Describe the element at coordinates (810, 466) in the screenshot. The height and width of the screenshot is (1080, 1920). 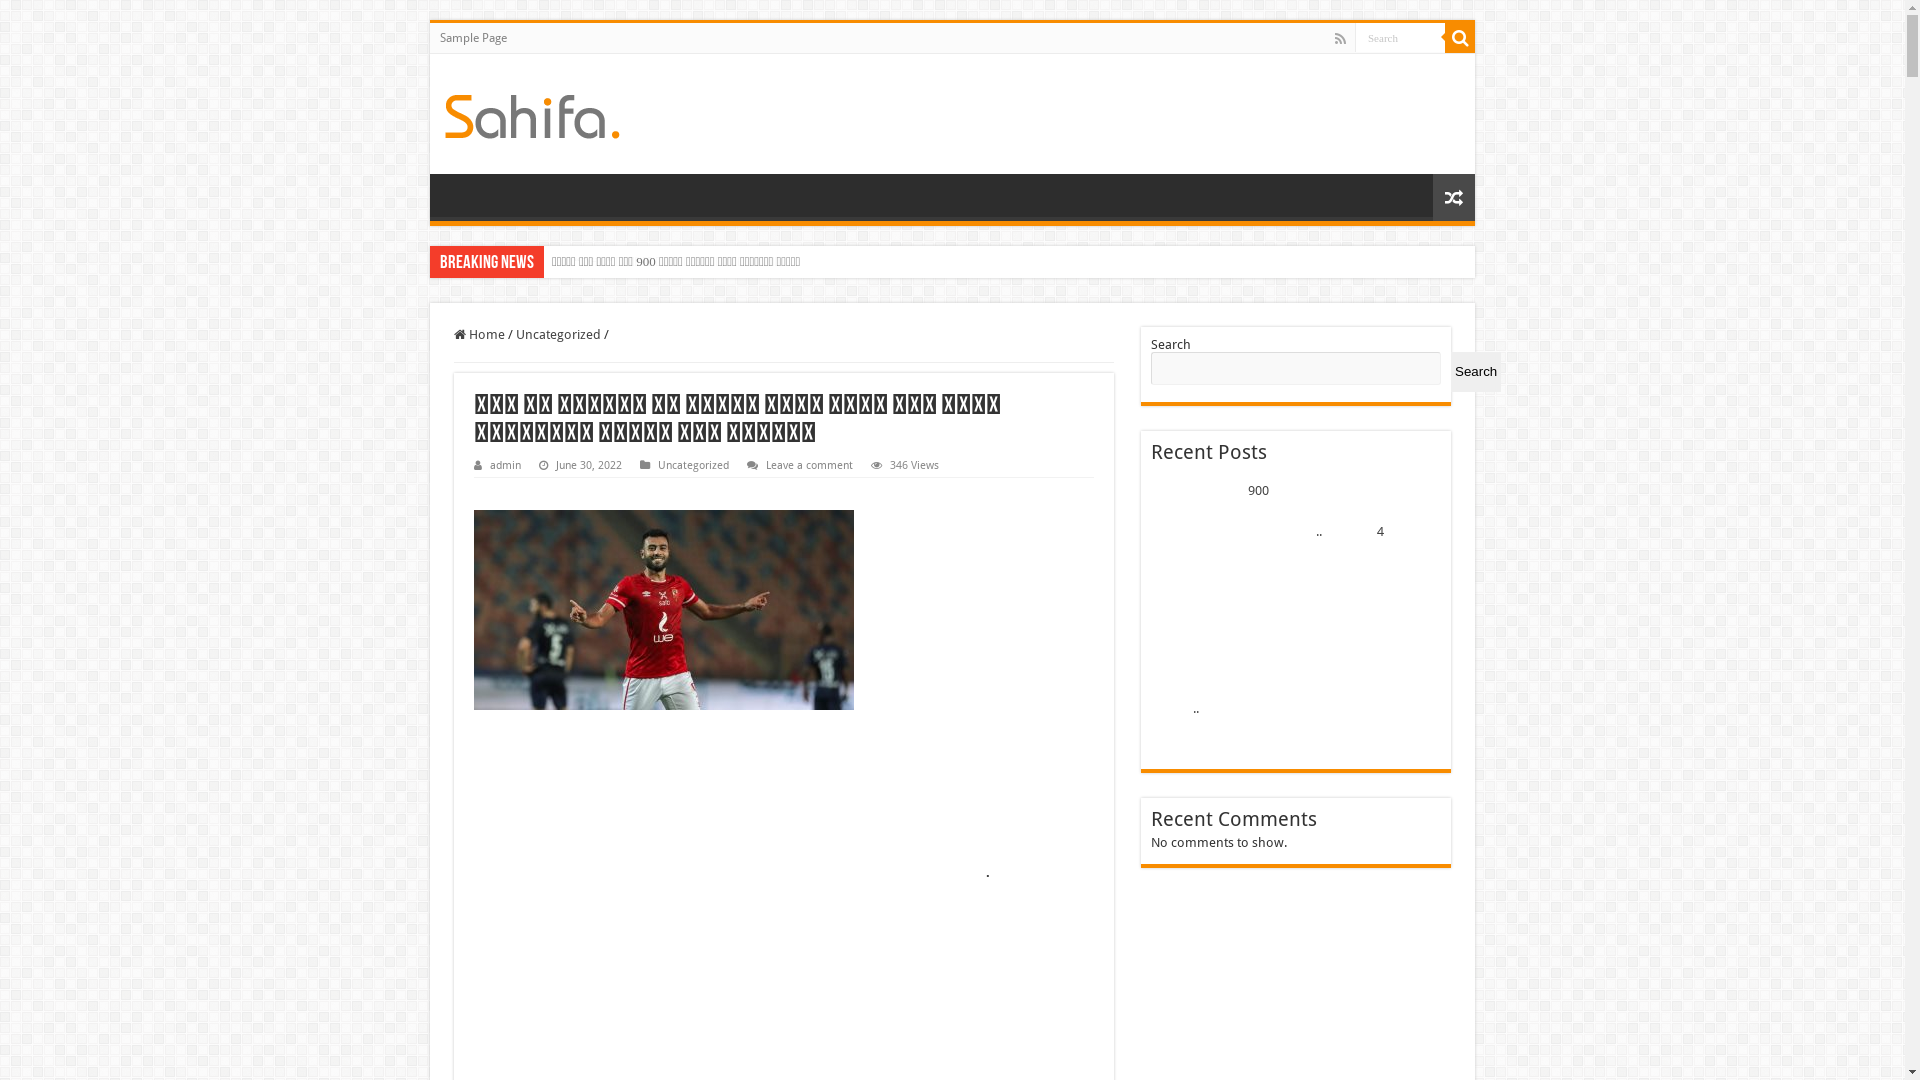
I see `Leave a comment` at that location.